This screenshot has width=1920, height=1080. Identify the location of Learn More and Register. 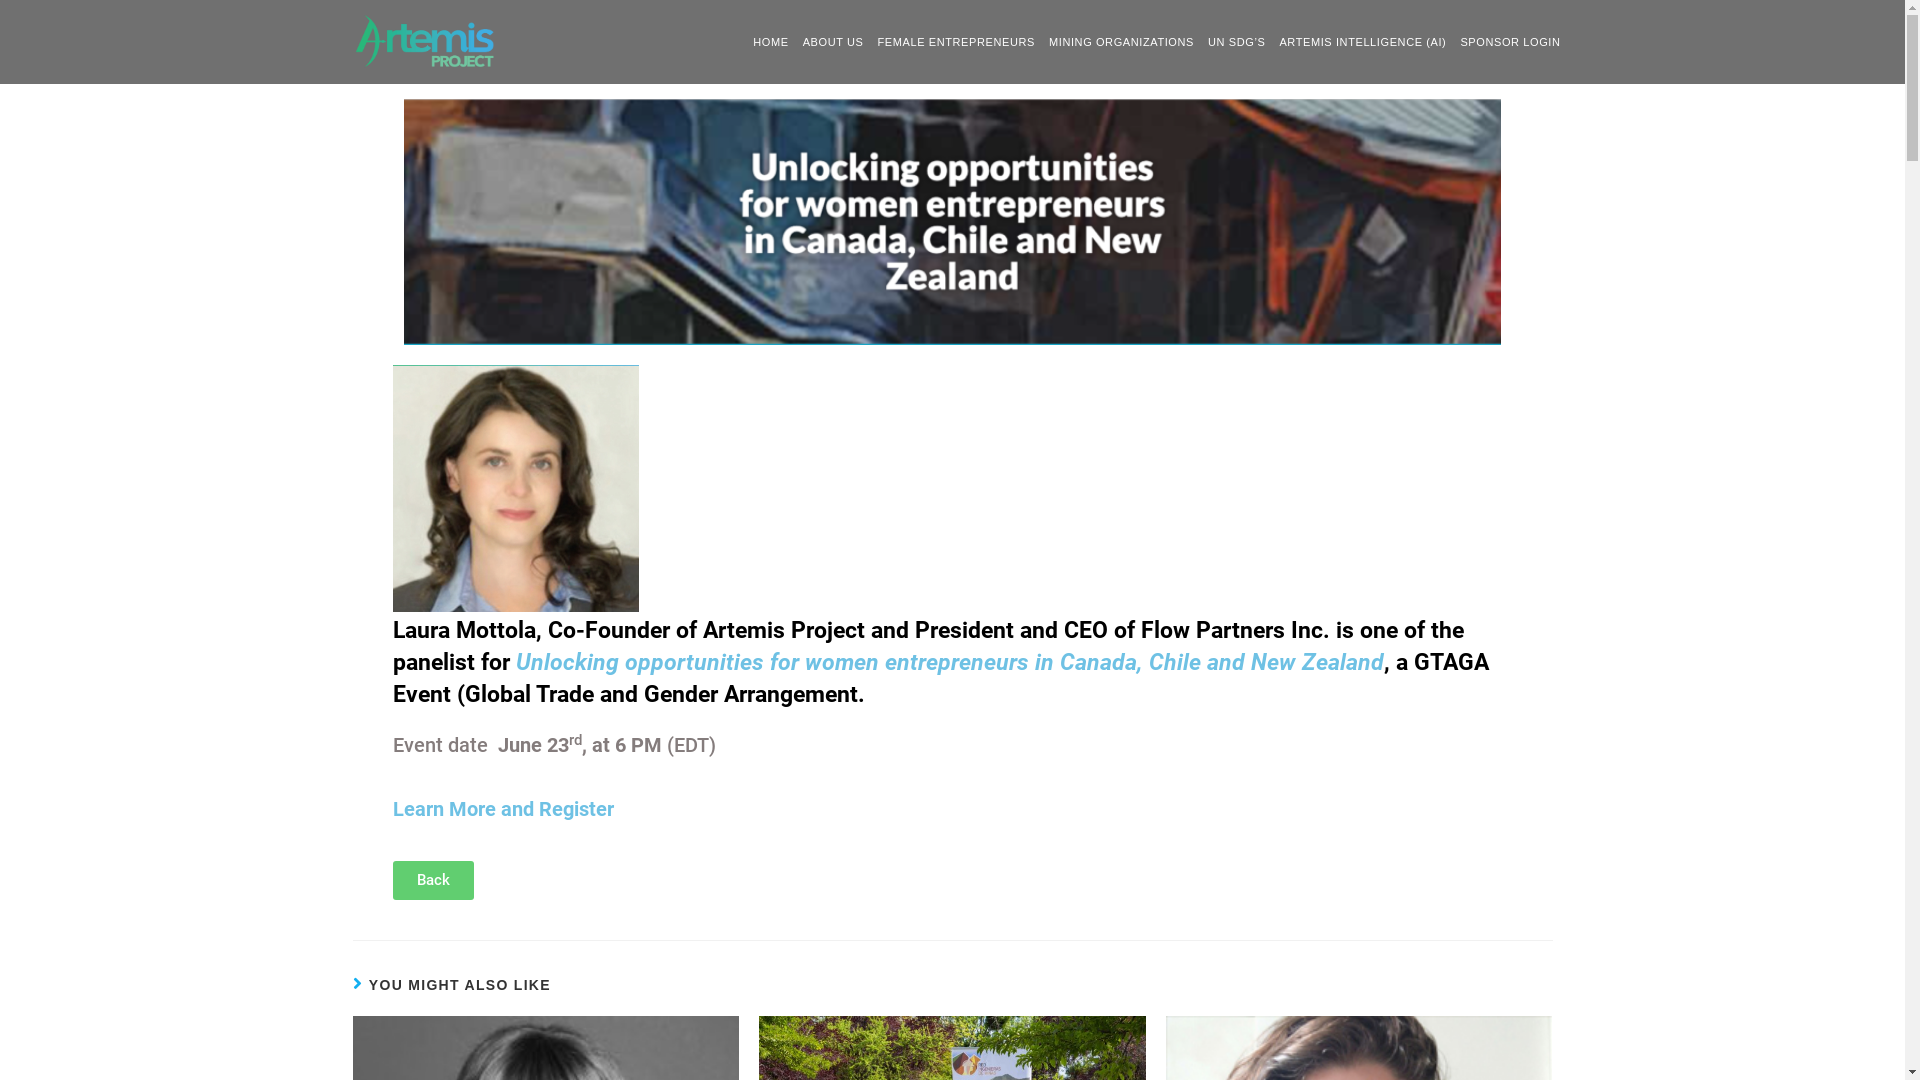
(502, 809).